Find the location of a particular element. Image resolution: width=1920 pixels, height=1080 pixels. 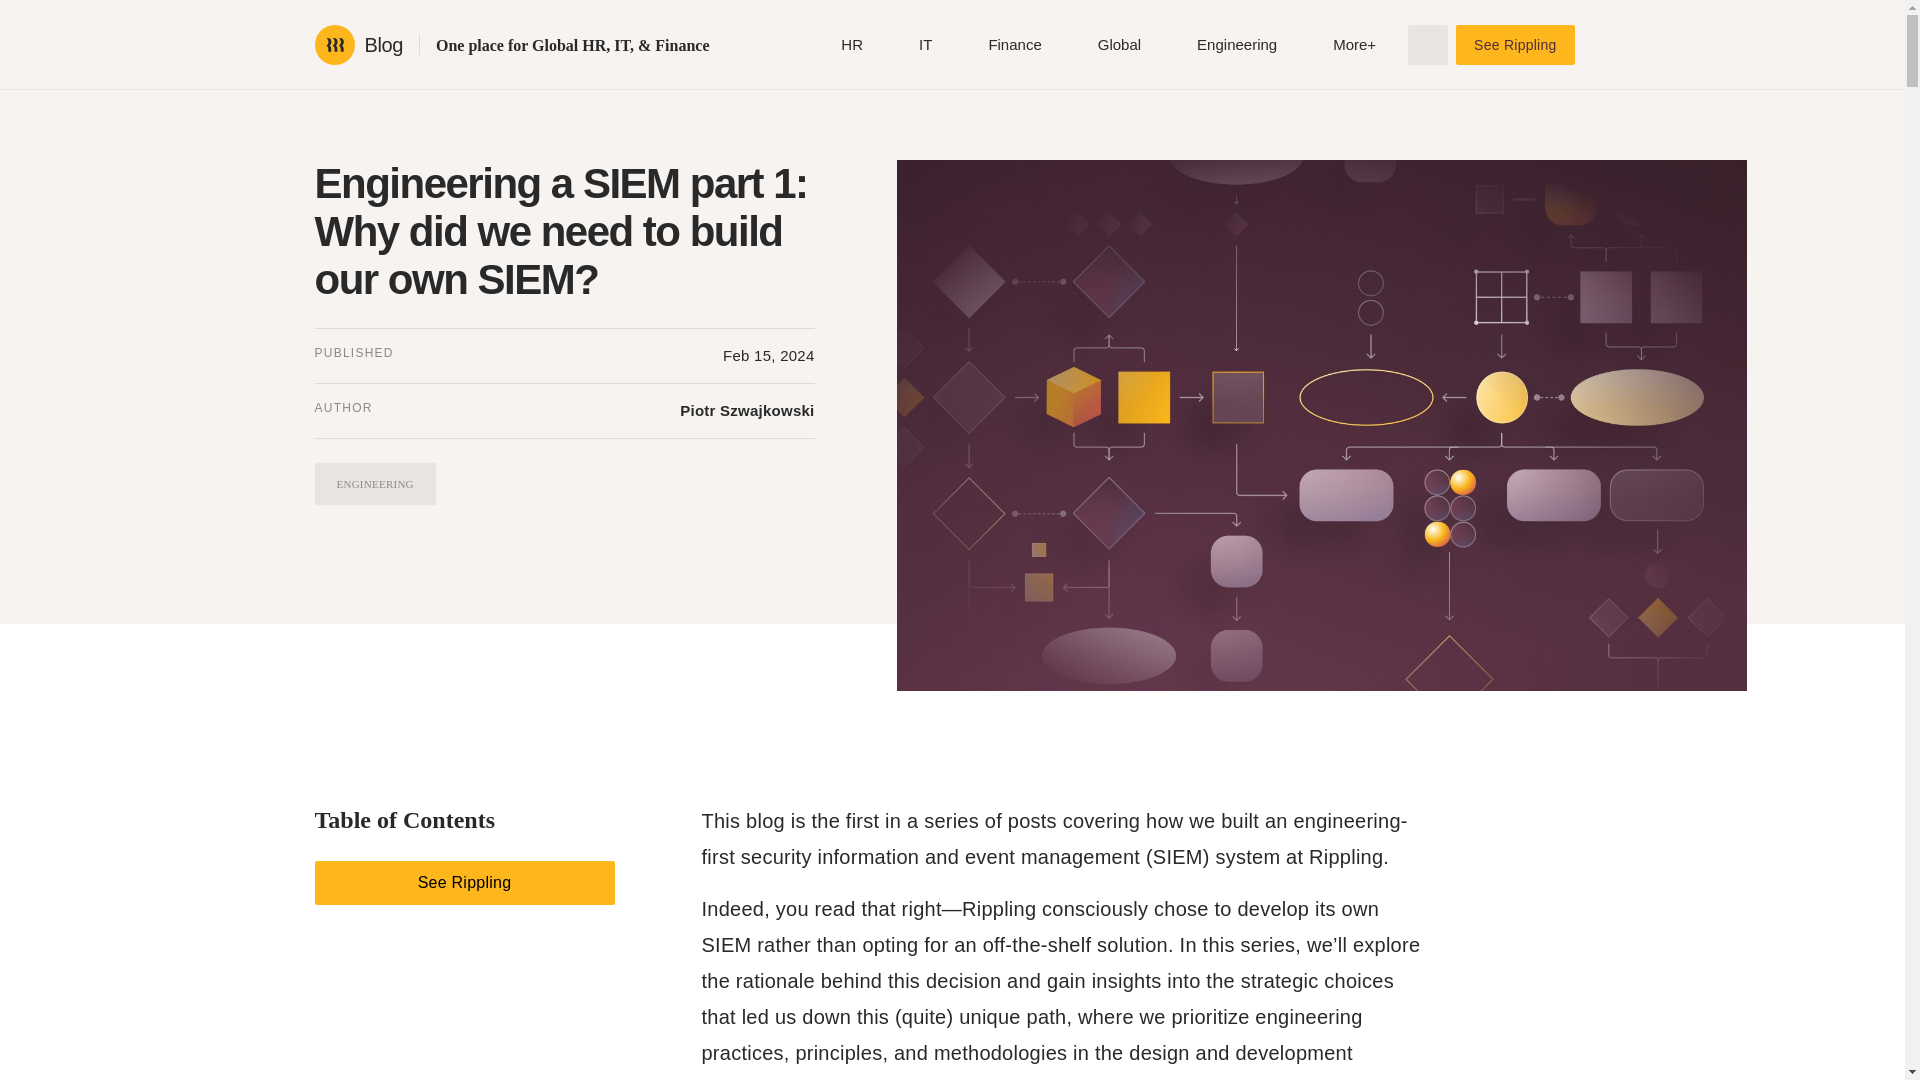

Global is located at coordinates (1119, 44).